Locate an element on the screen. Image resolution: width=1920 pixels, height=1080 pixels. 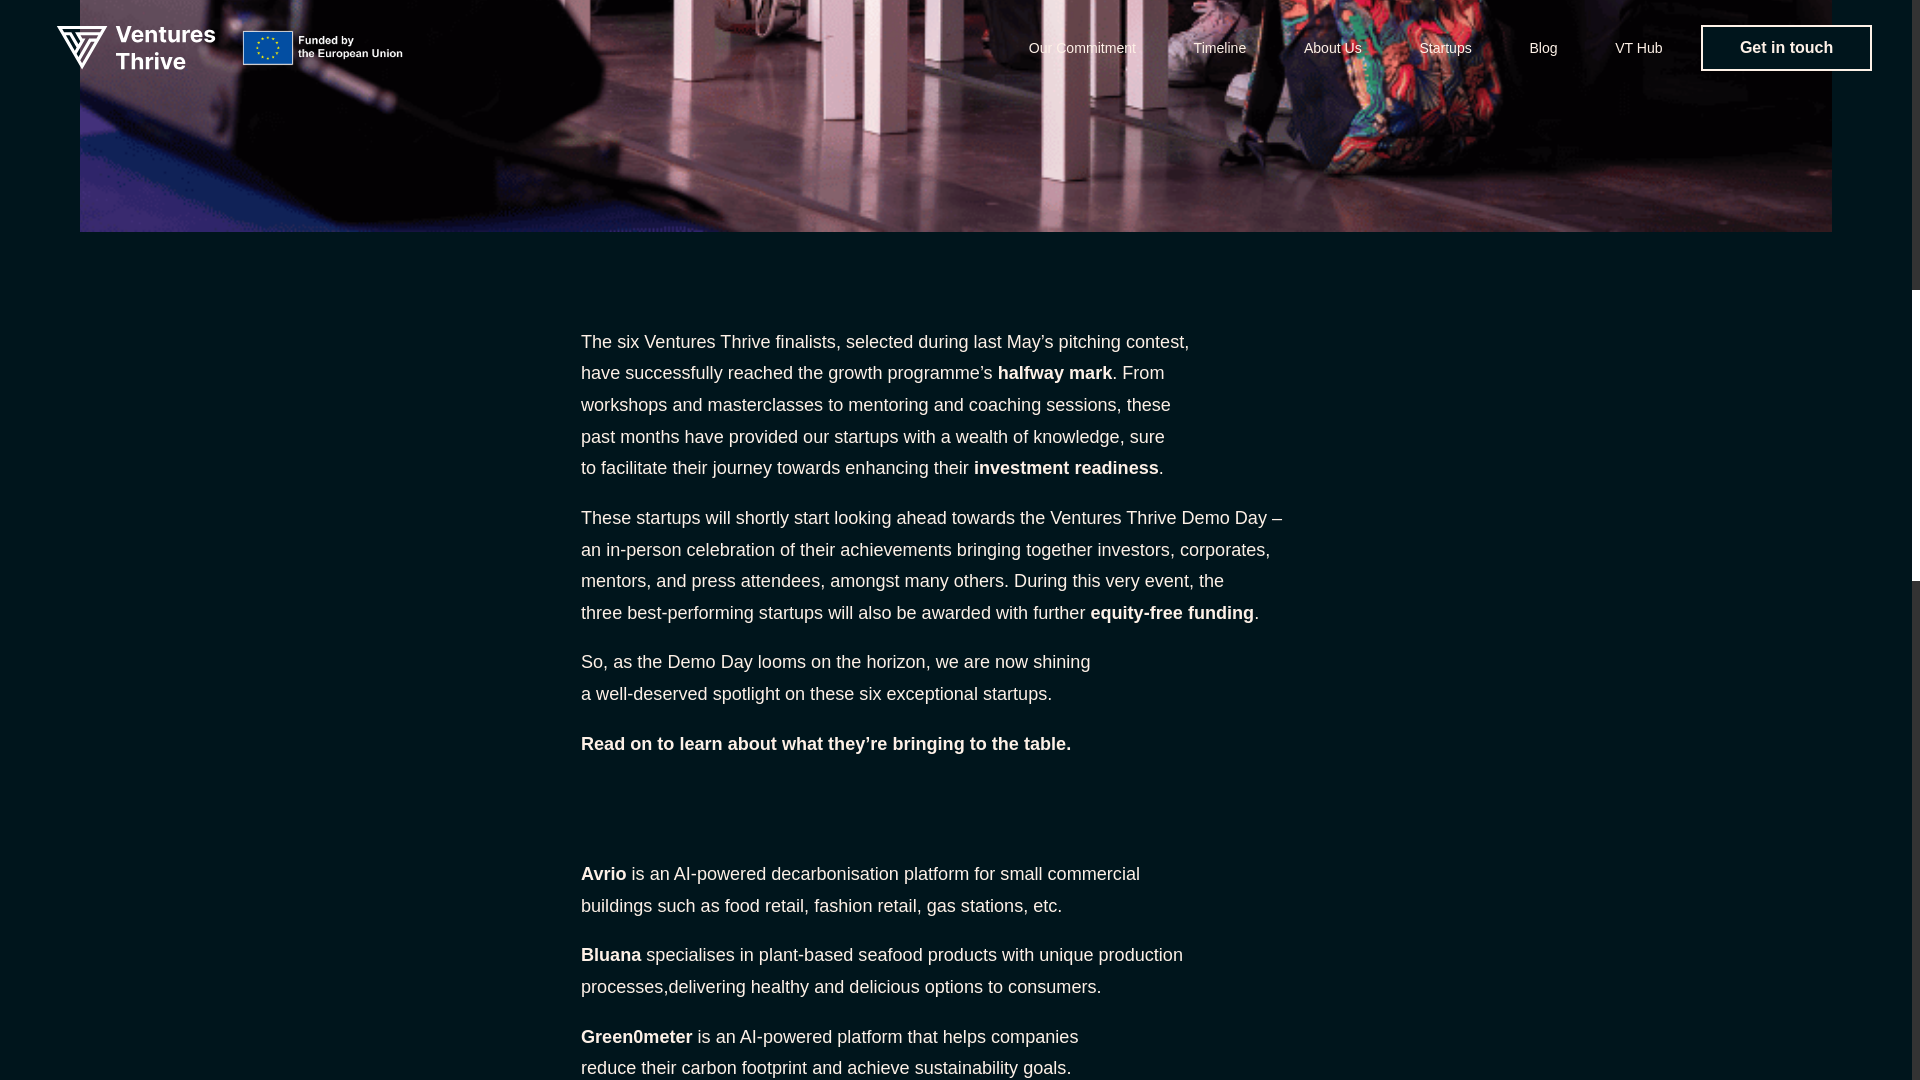
Bluana is located at coordinates (611, 955).